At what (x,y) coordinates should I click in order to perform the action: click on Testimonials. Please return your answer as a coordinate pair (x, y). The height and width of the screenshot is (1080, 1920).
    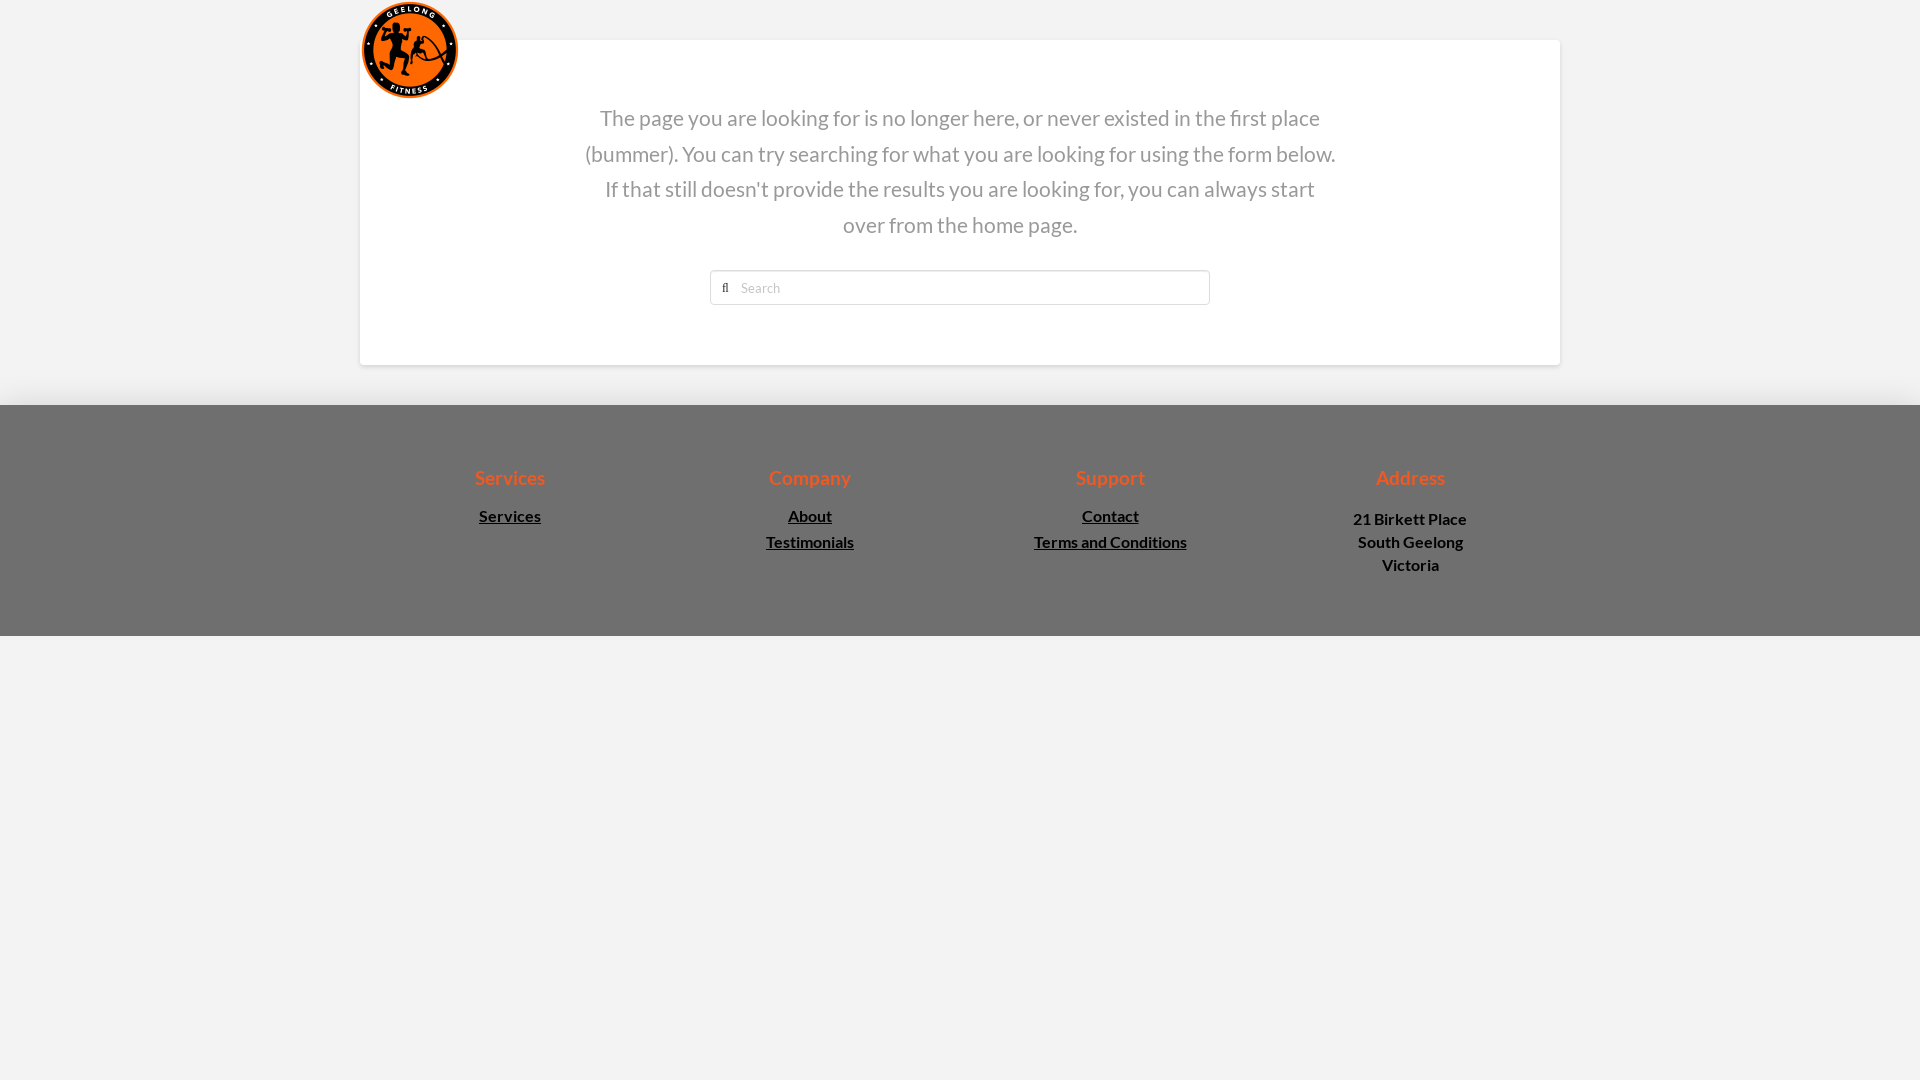
    Looking at the image, I should click on (810, 547).